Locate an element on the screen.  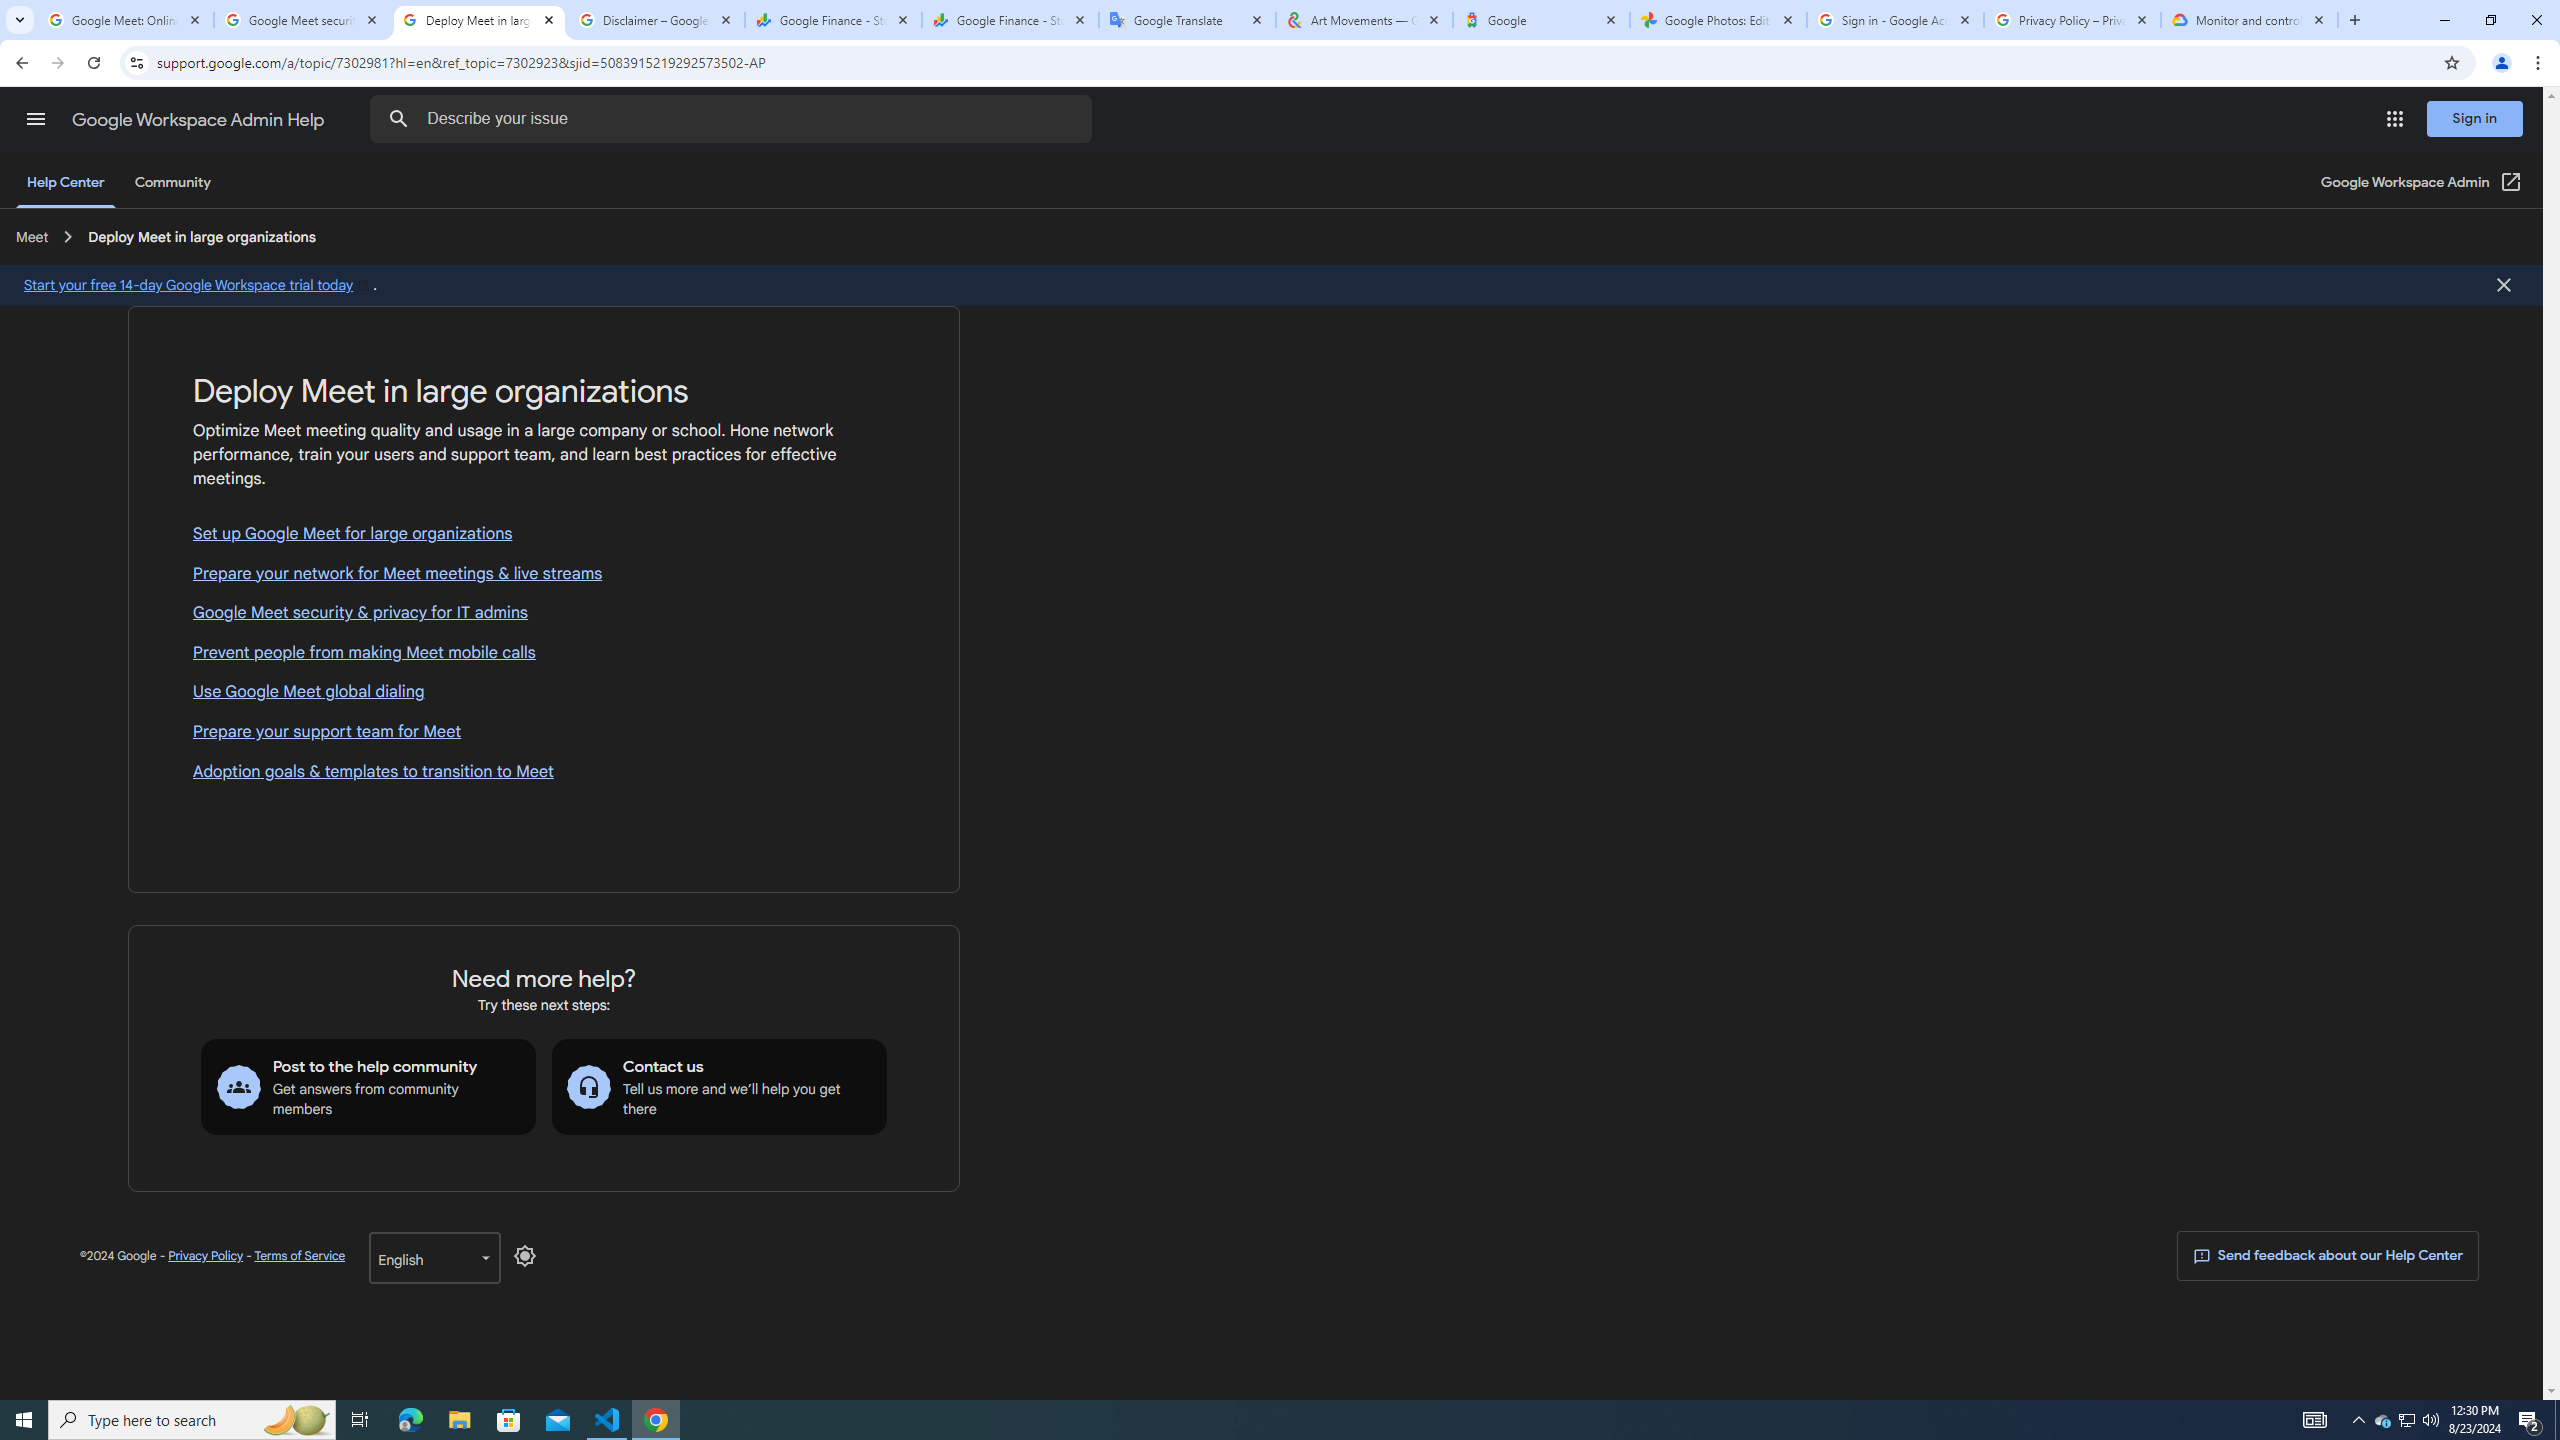
Prepare your network for Meet meetings & live streams is located at coordinates (544, 574).